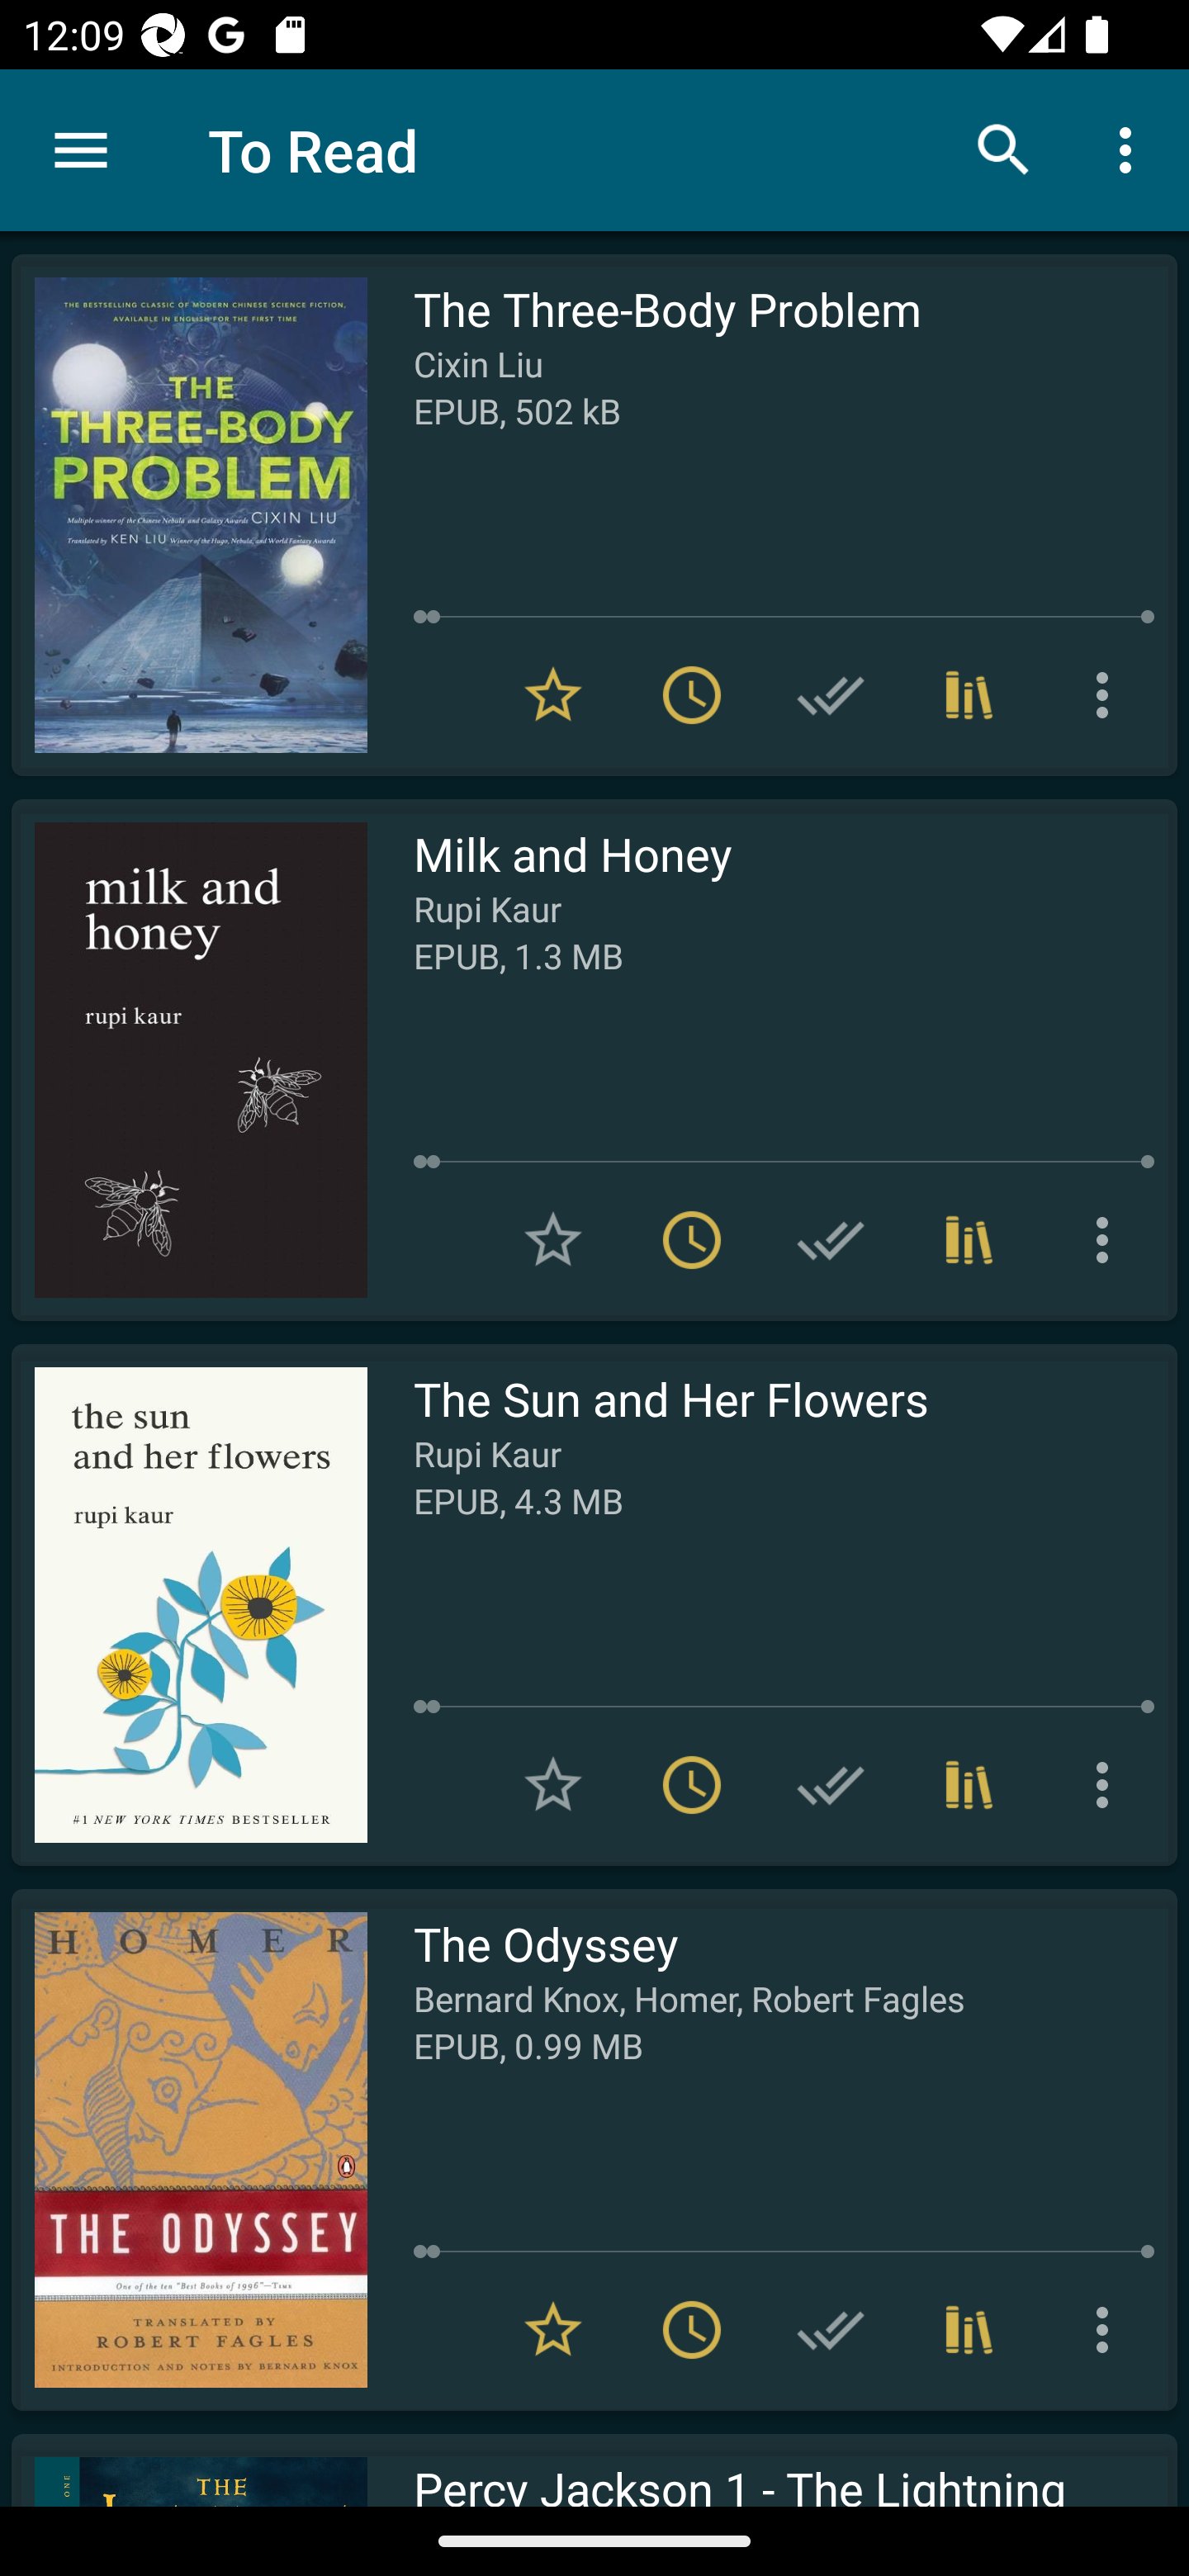 The image size is (1189, 2576). I want to click on Remove from Favorites, so click(553, 695).